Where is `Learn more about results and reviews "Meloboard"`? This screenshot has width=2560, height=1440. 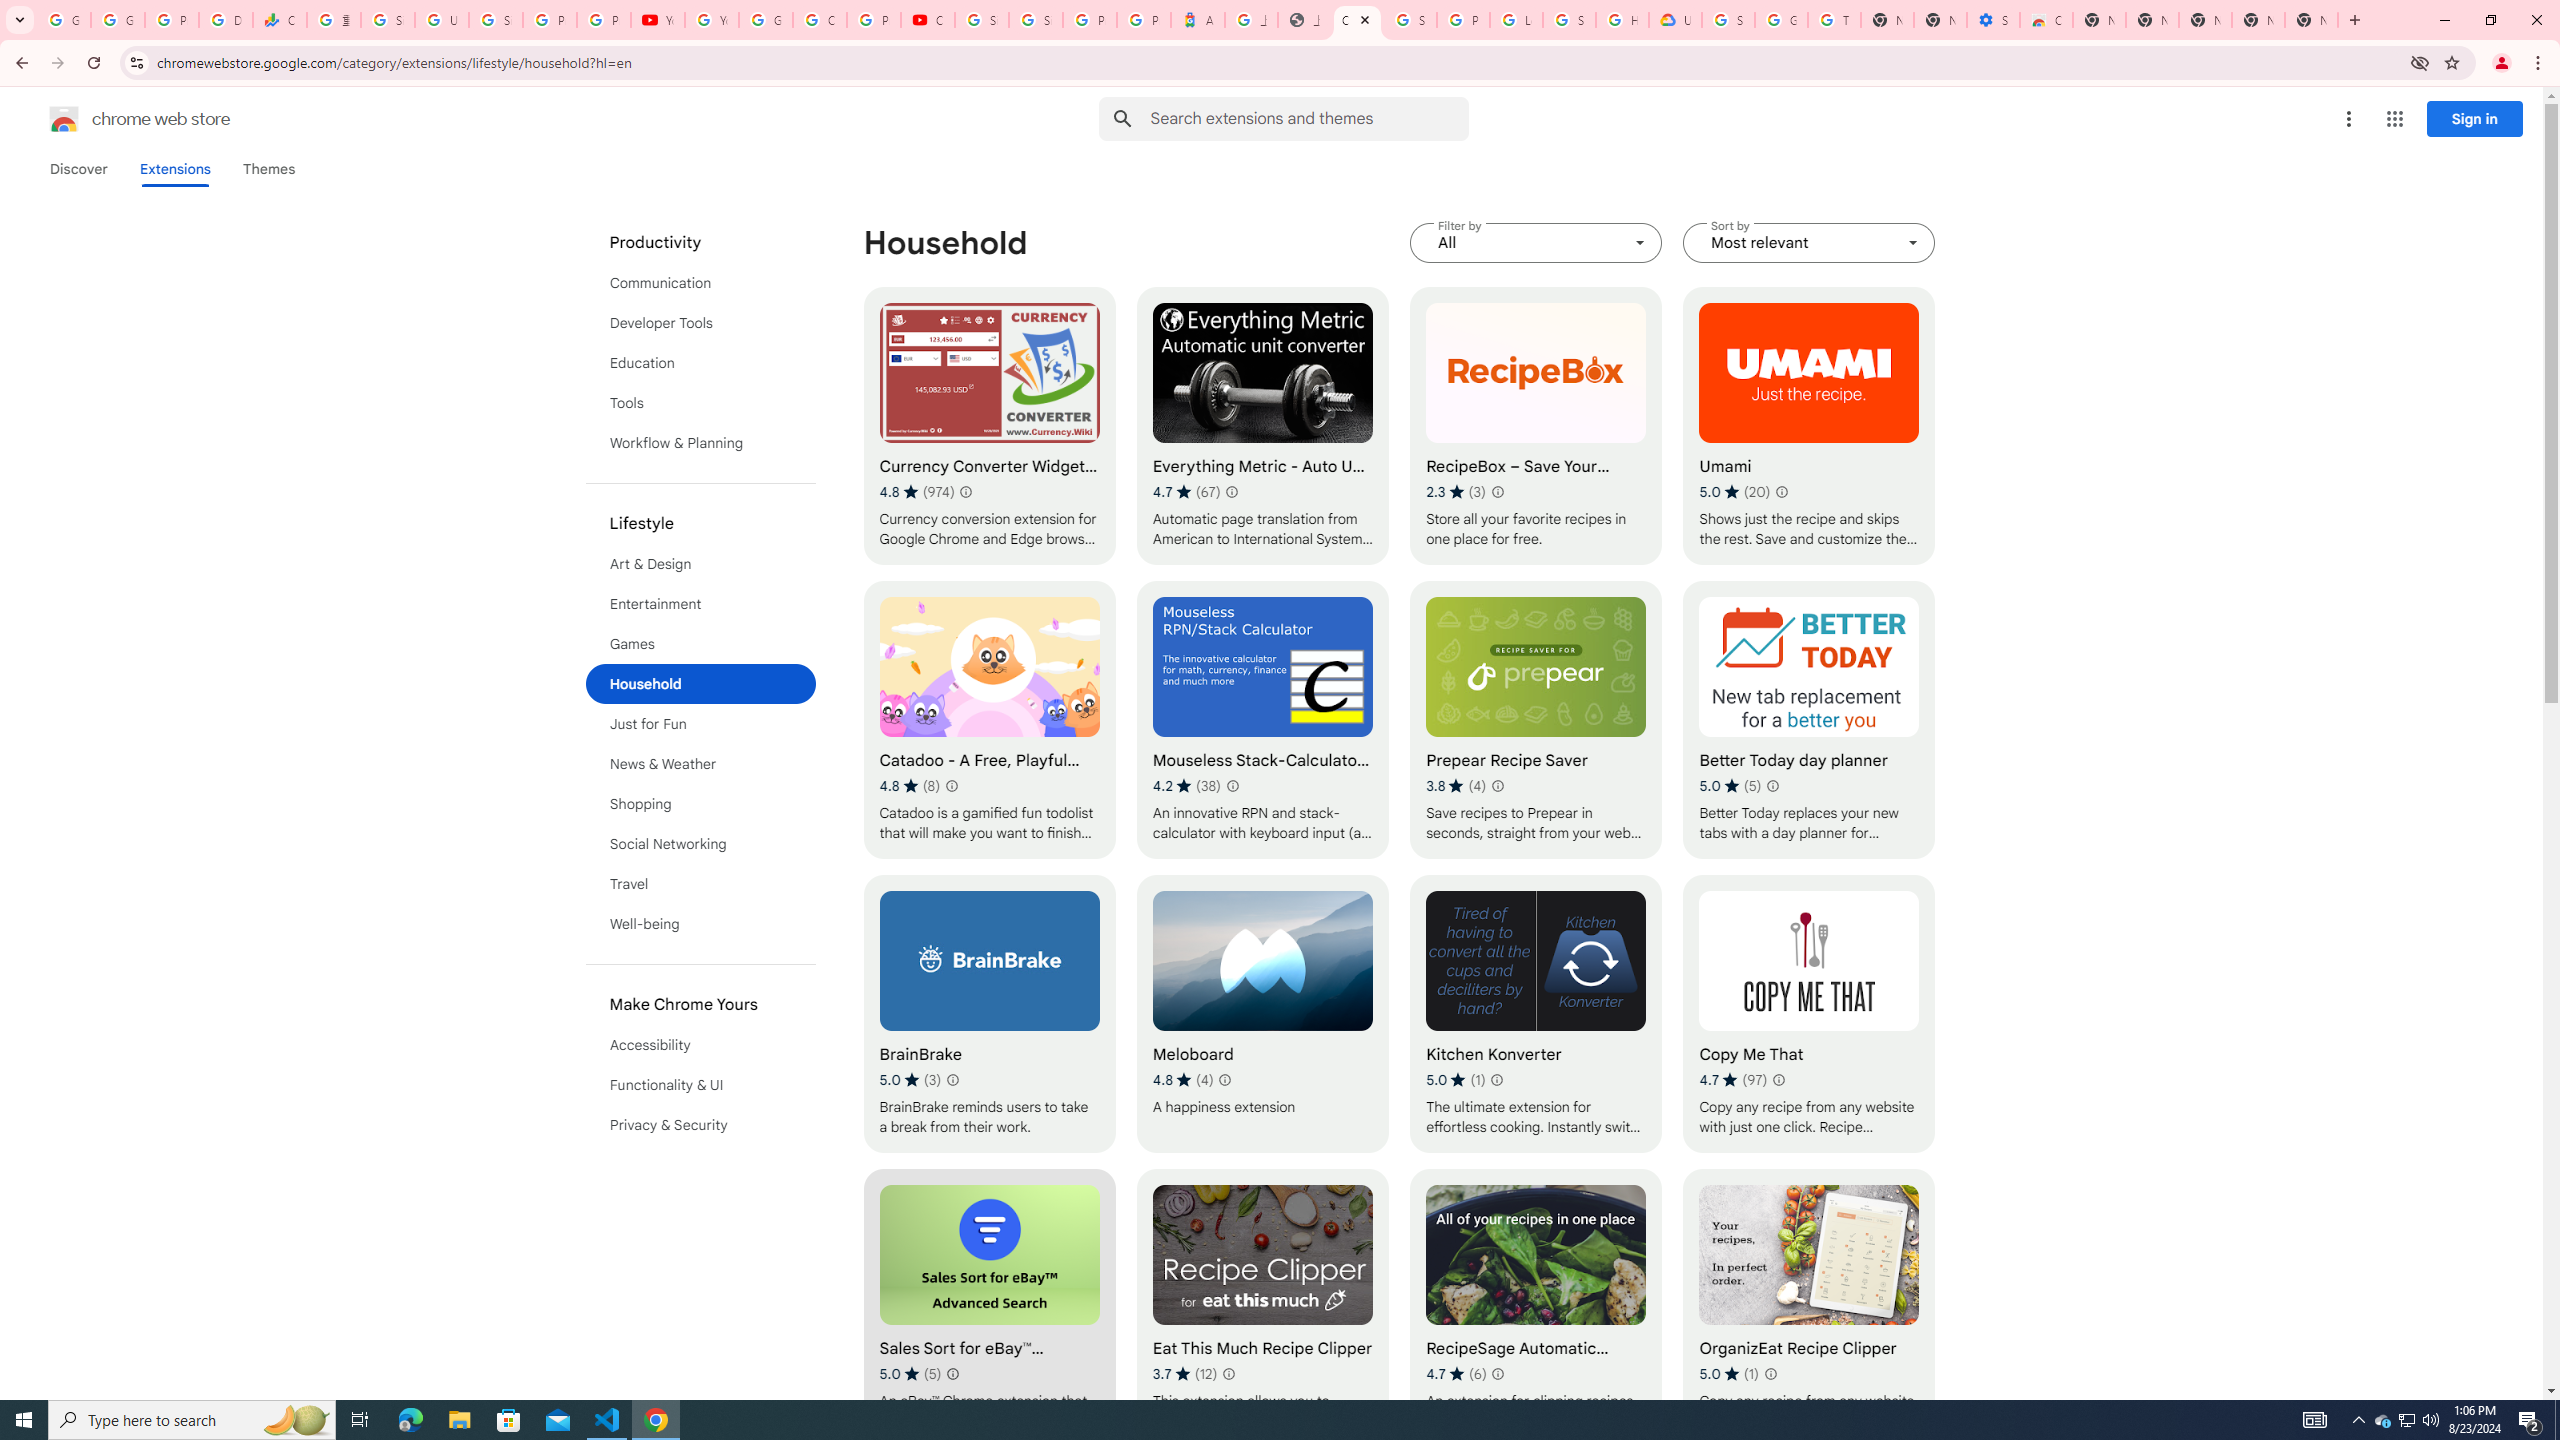
Learn more about results and reviews "Meloboard" is located at coordinates (1224, 1080).